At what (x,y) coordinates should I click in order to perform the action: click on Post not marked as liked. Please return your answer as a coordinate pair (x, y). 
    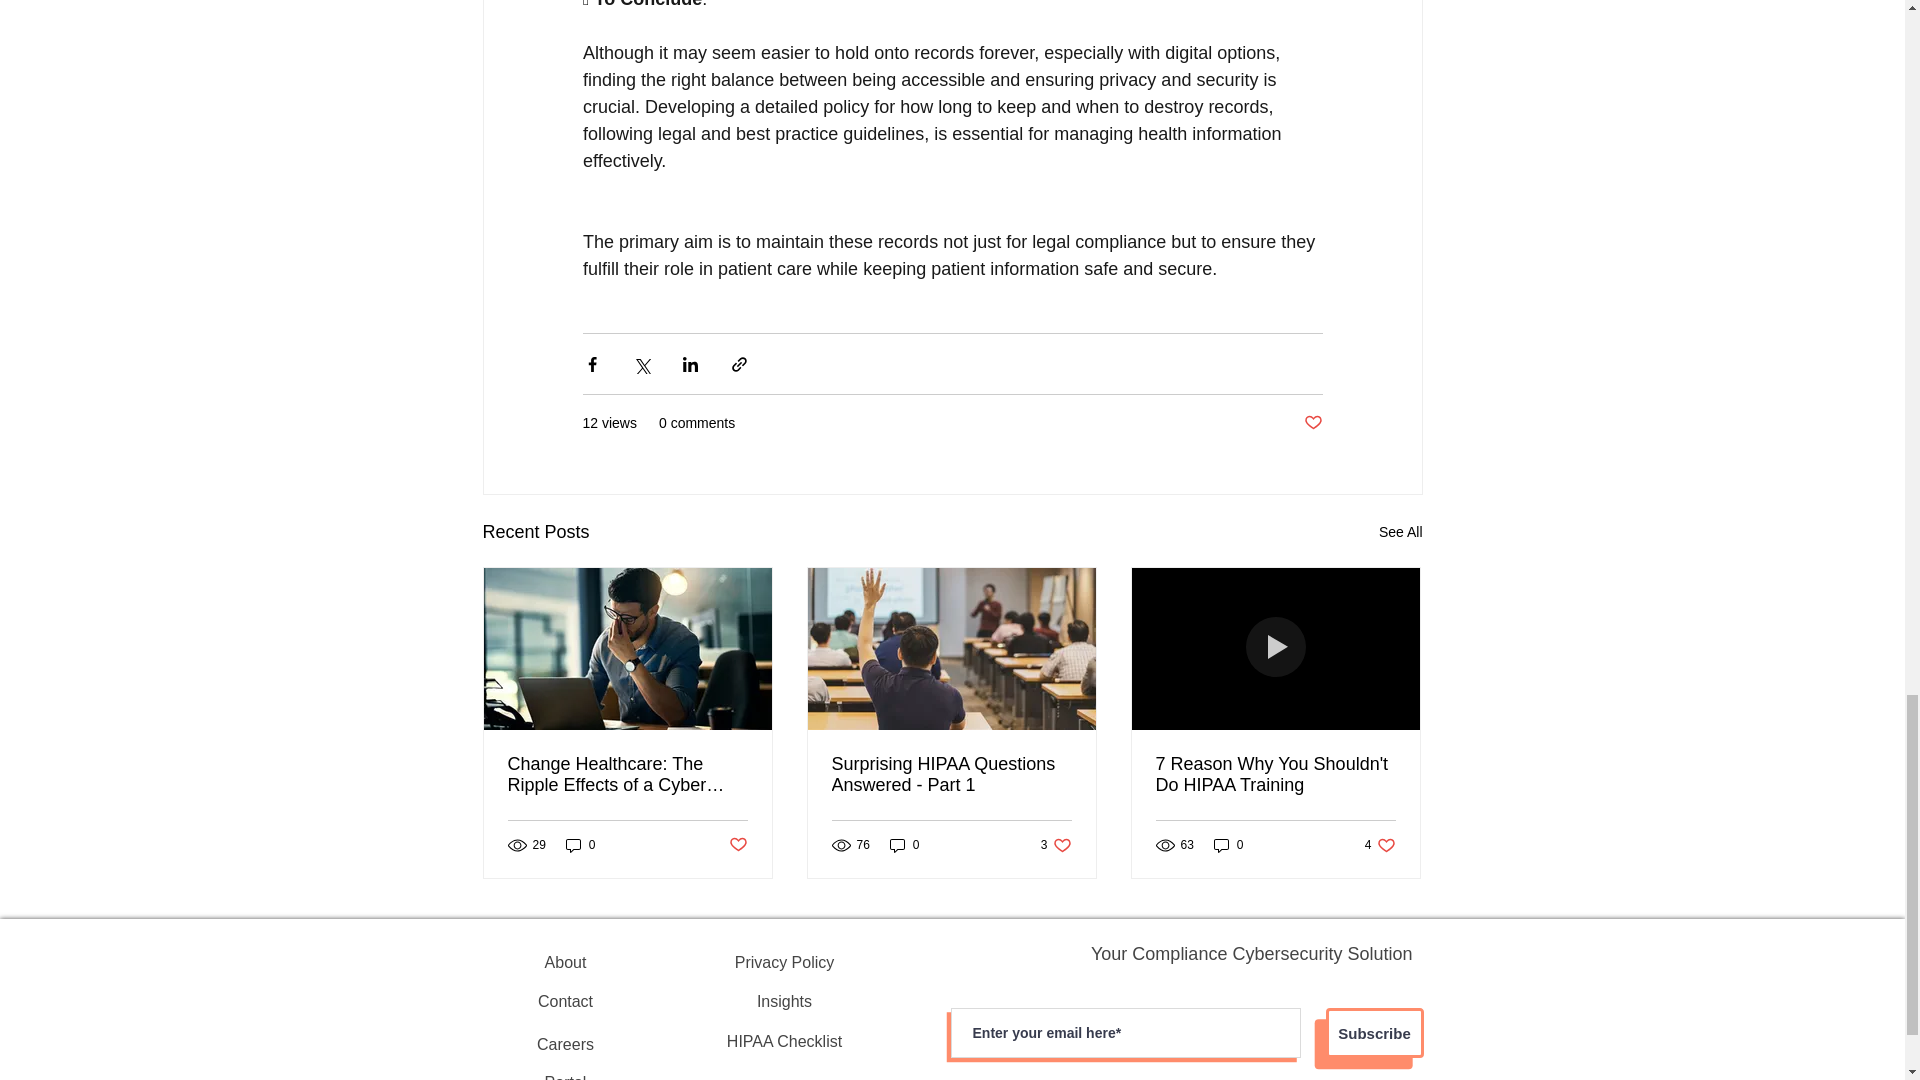
    Looking at the image, I should click on (736, 845).